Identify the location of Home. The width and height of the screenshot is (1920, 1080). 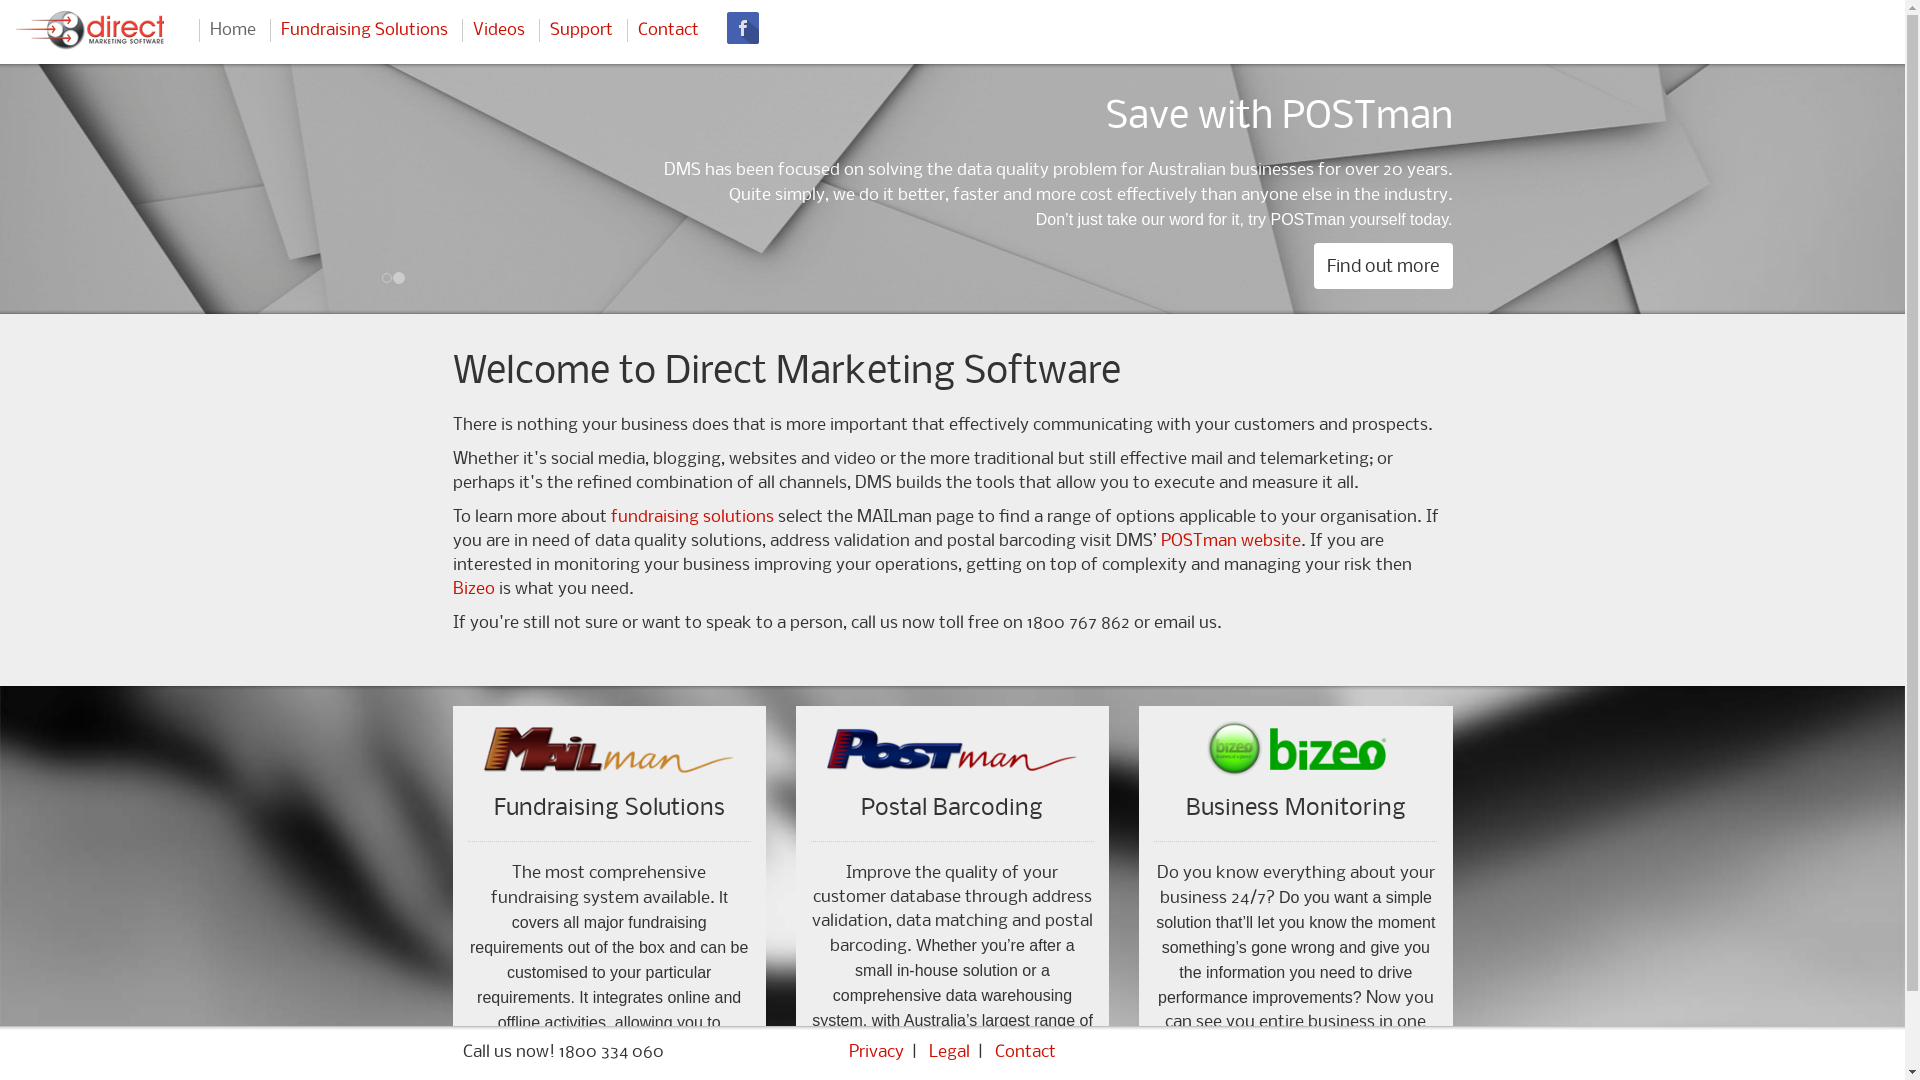
(232, 30).